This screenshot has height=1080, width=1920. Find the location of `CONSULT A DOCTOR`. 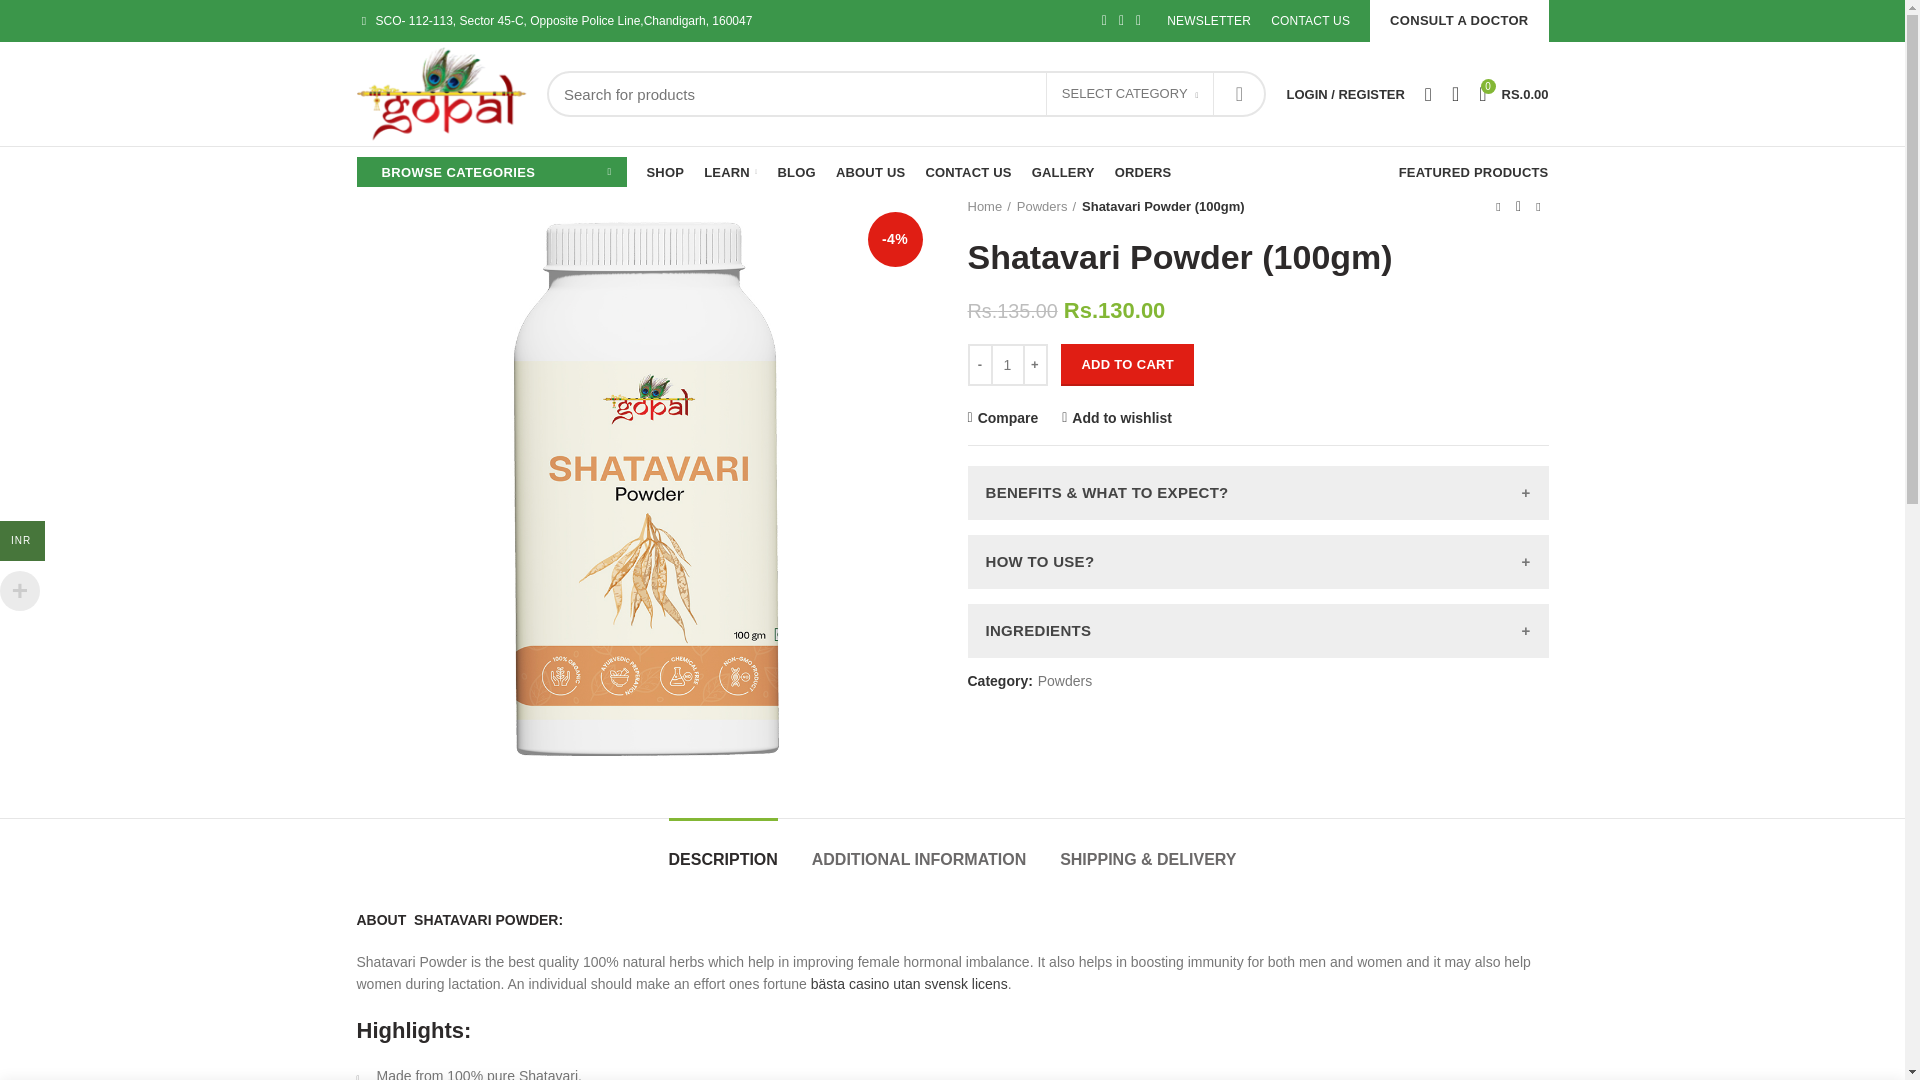

CONSULT A DOCTOR is located at coordinates (1458, 21).